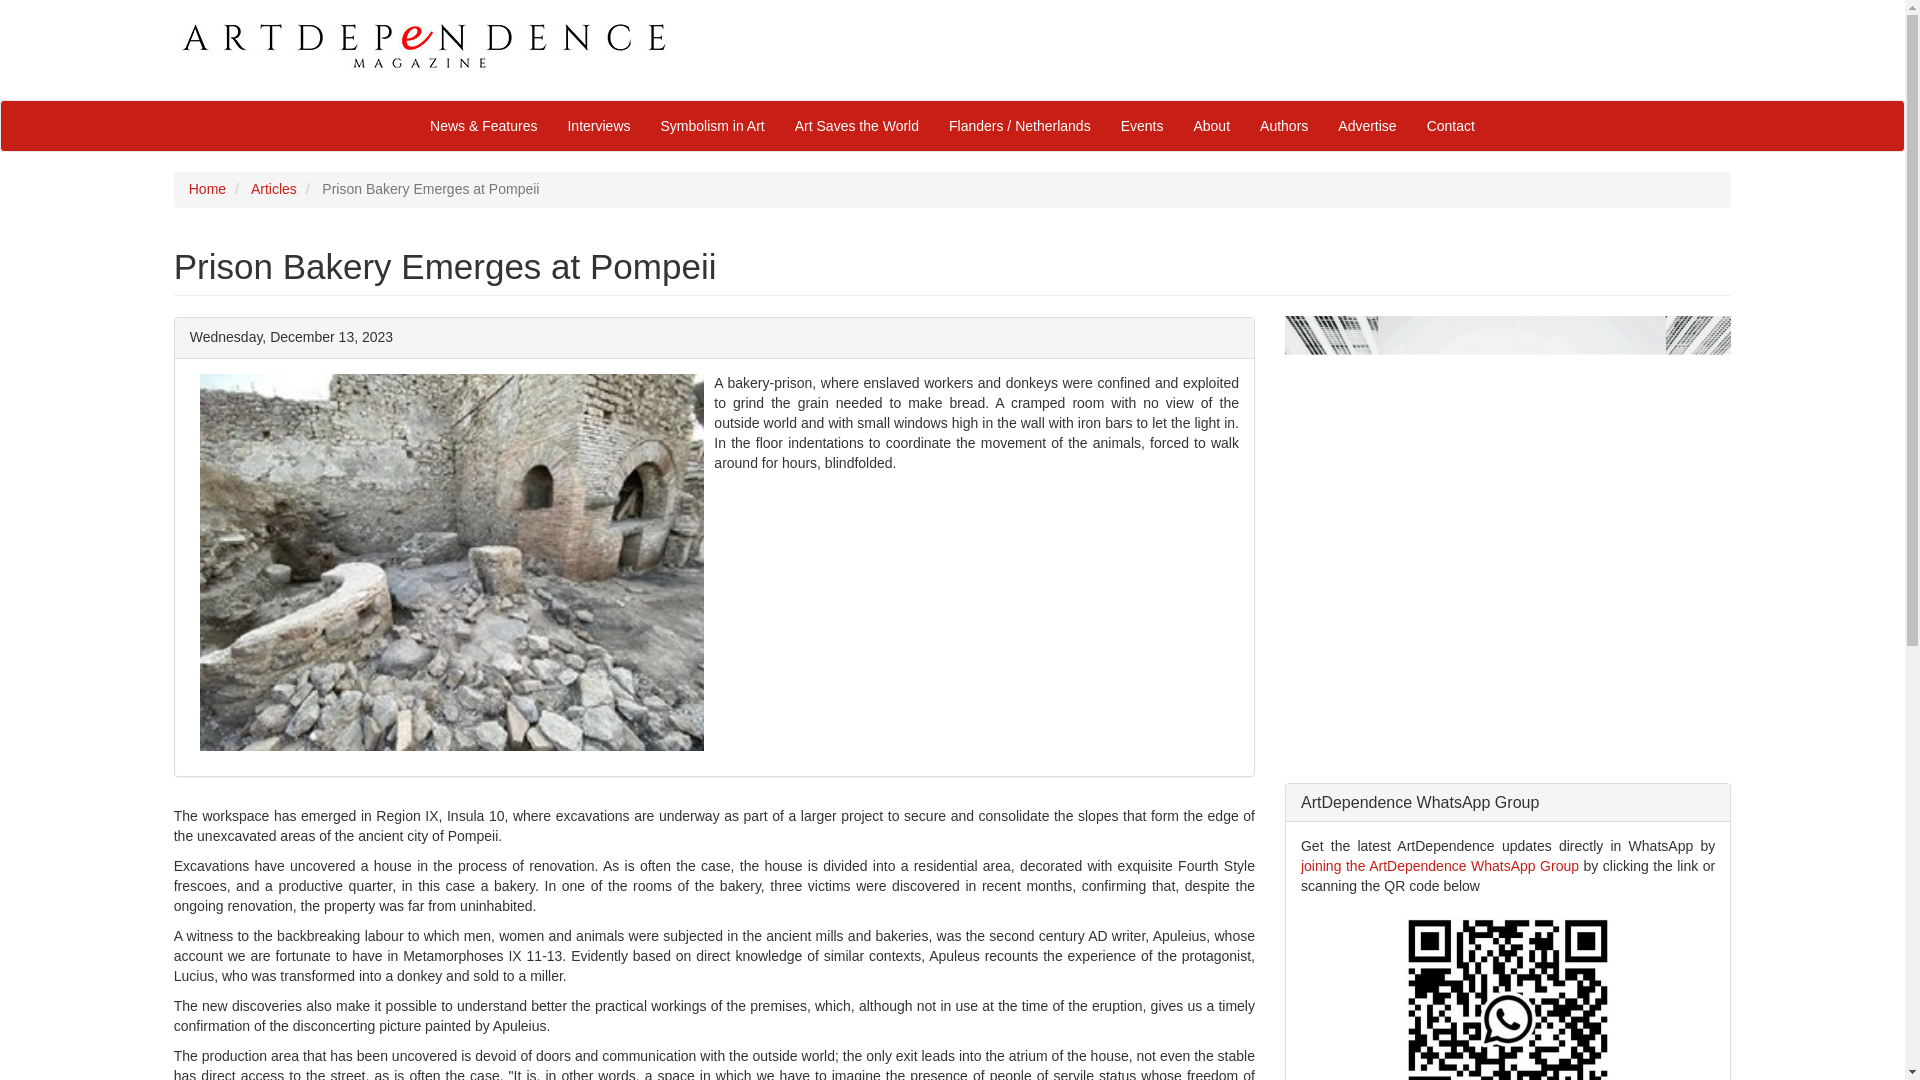 The width and height of the screenshot is (1920, 1080). Describe the element at coordinates (1211, 126) in the screenshot. I see `About` at that location.